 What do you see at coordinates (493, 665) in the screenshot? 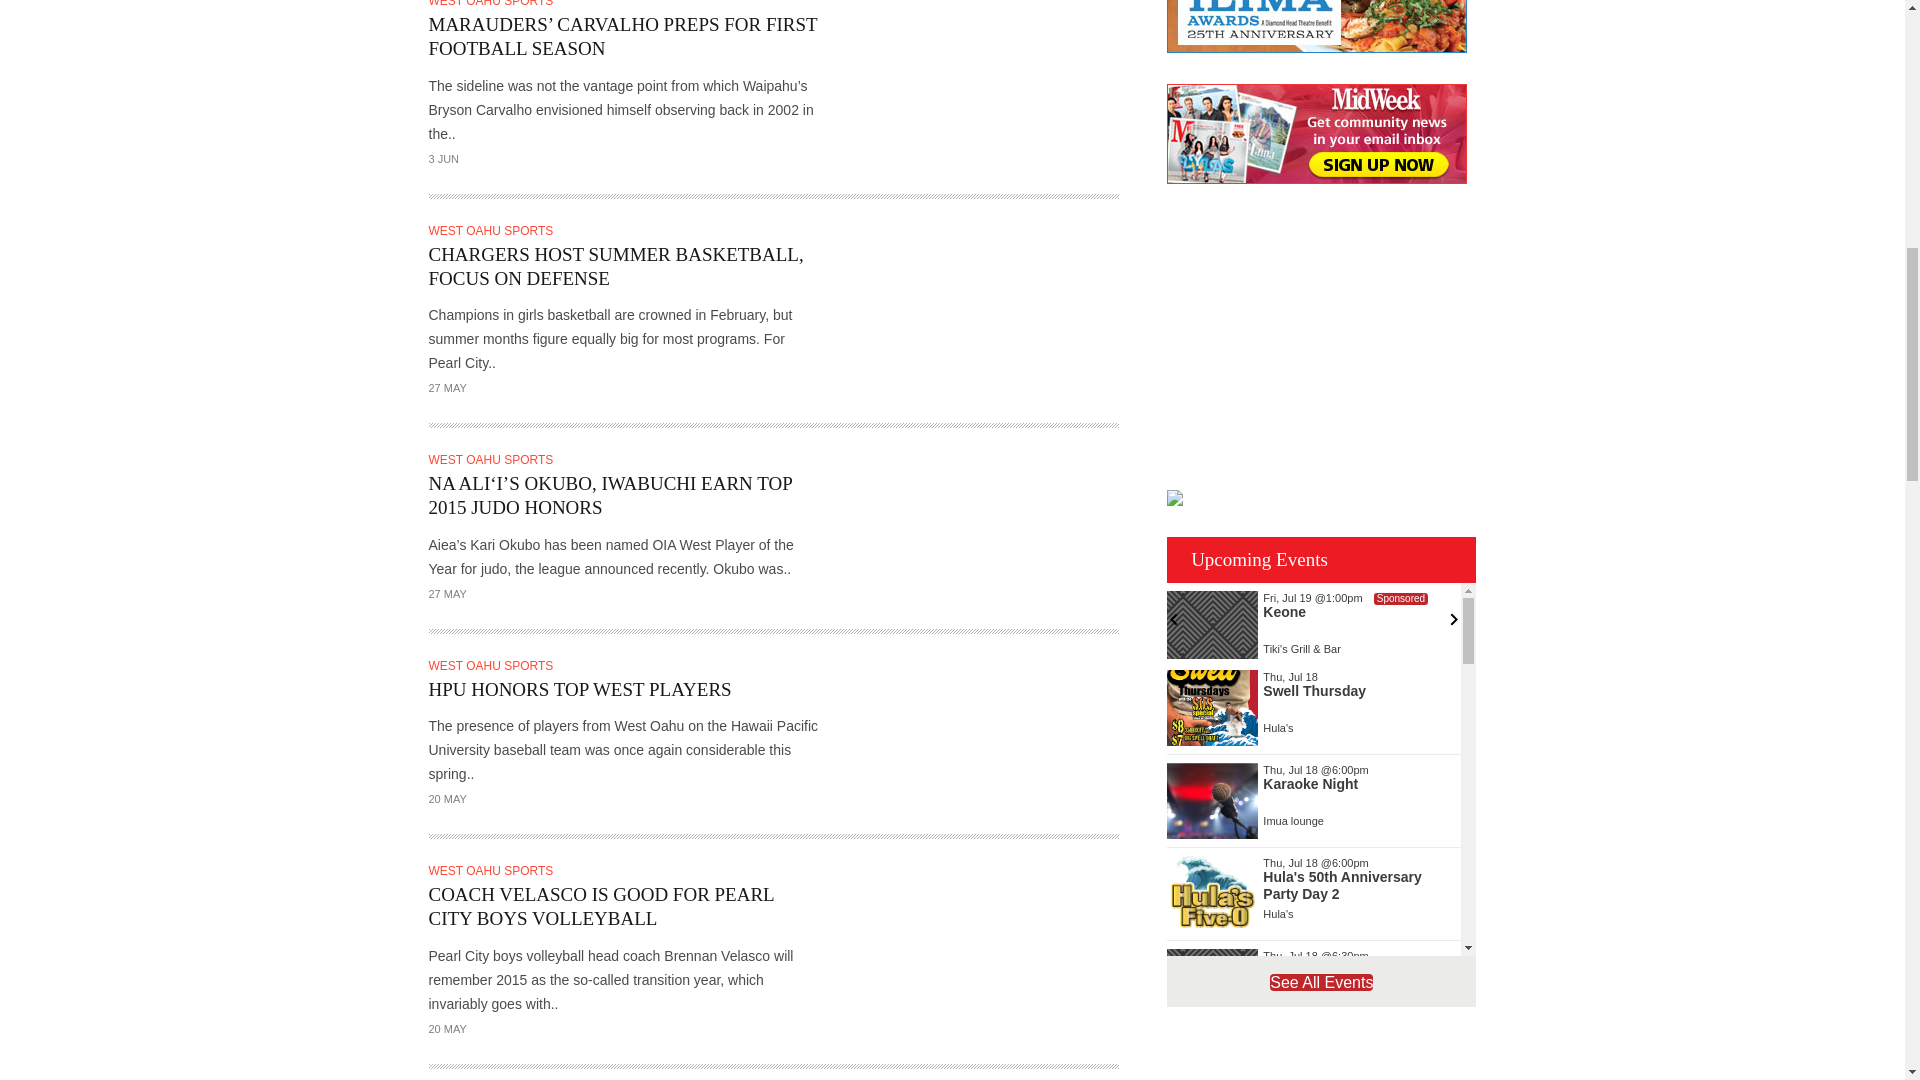
I see `View all posts in West Oahu Sports` at bounding box center [493, 665].